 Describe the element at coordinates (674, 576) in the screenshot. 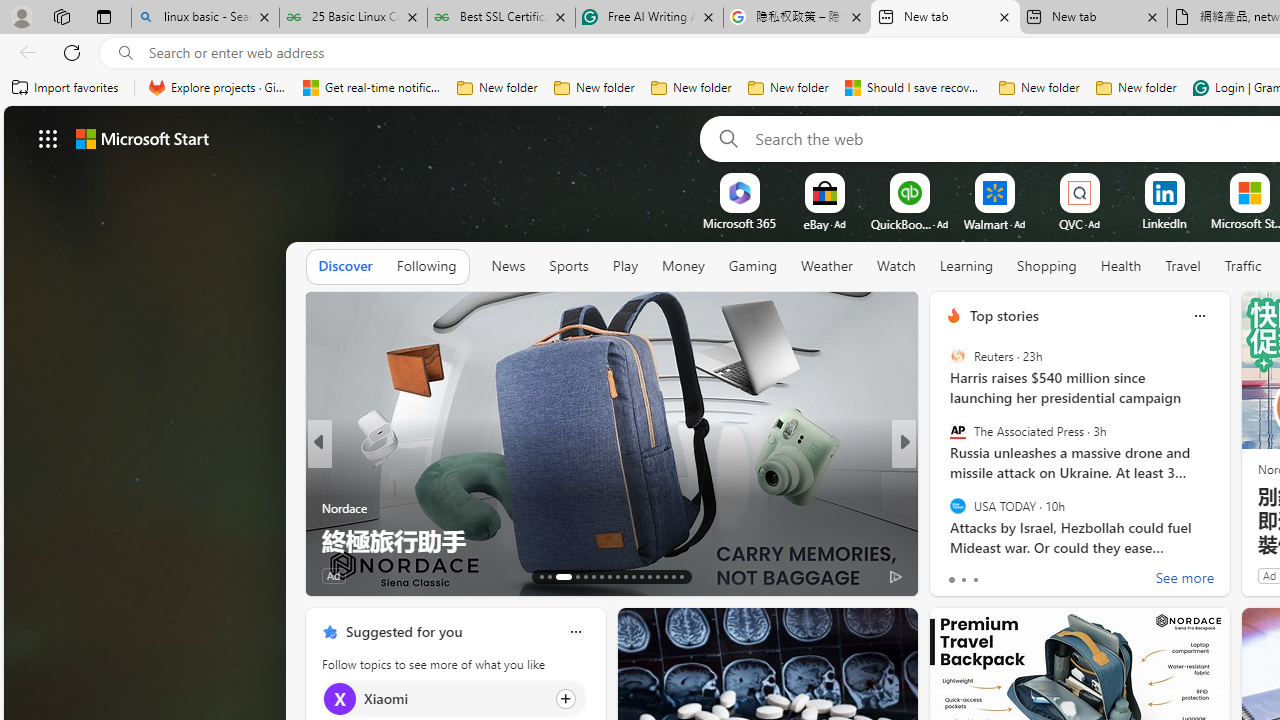

I see `AutomationID: tab-28` at that location.